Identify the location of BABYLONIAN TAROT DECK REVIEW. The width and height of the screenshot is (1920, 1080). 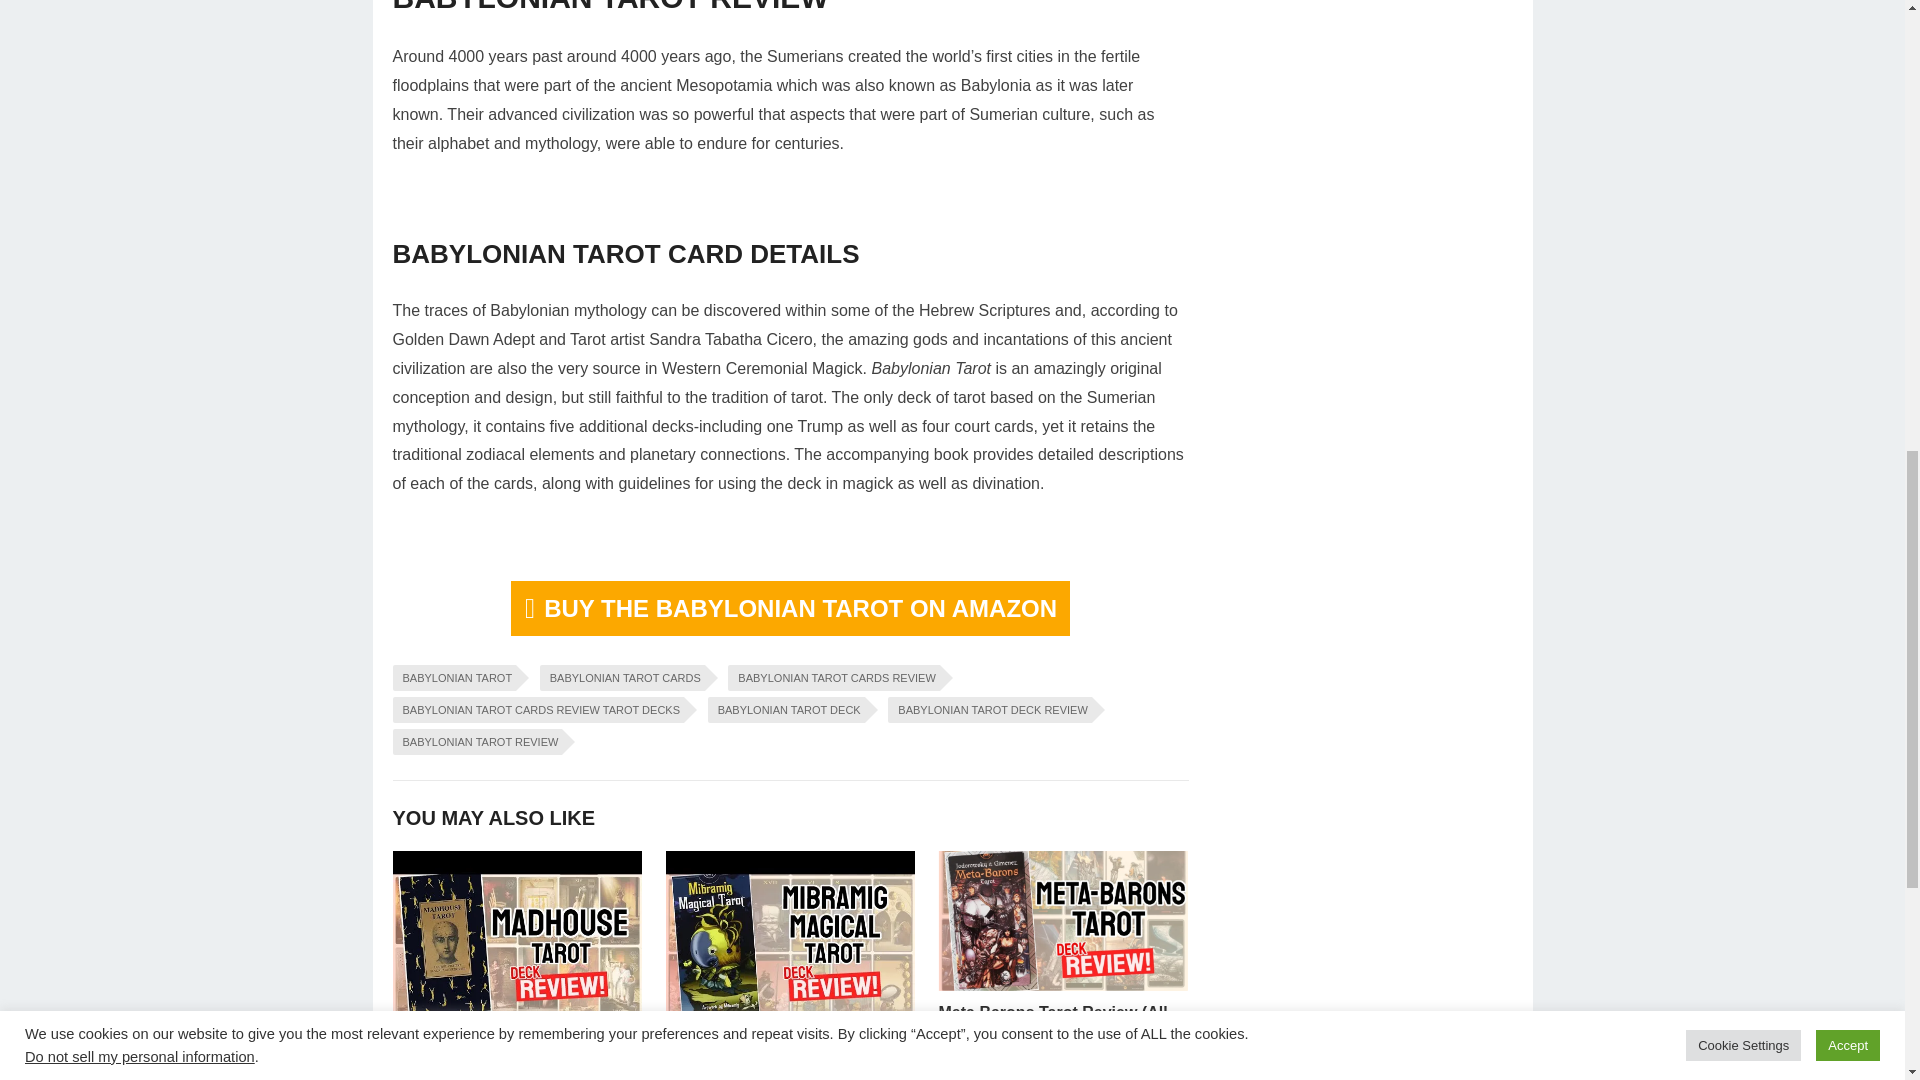
(990, 709).